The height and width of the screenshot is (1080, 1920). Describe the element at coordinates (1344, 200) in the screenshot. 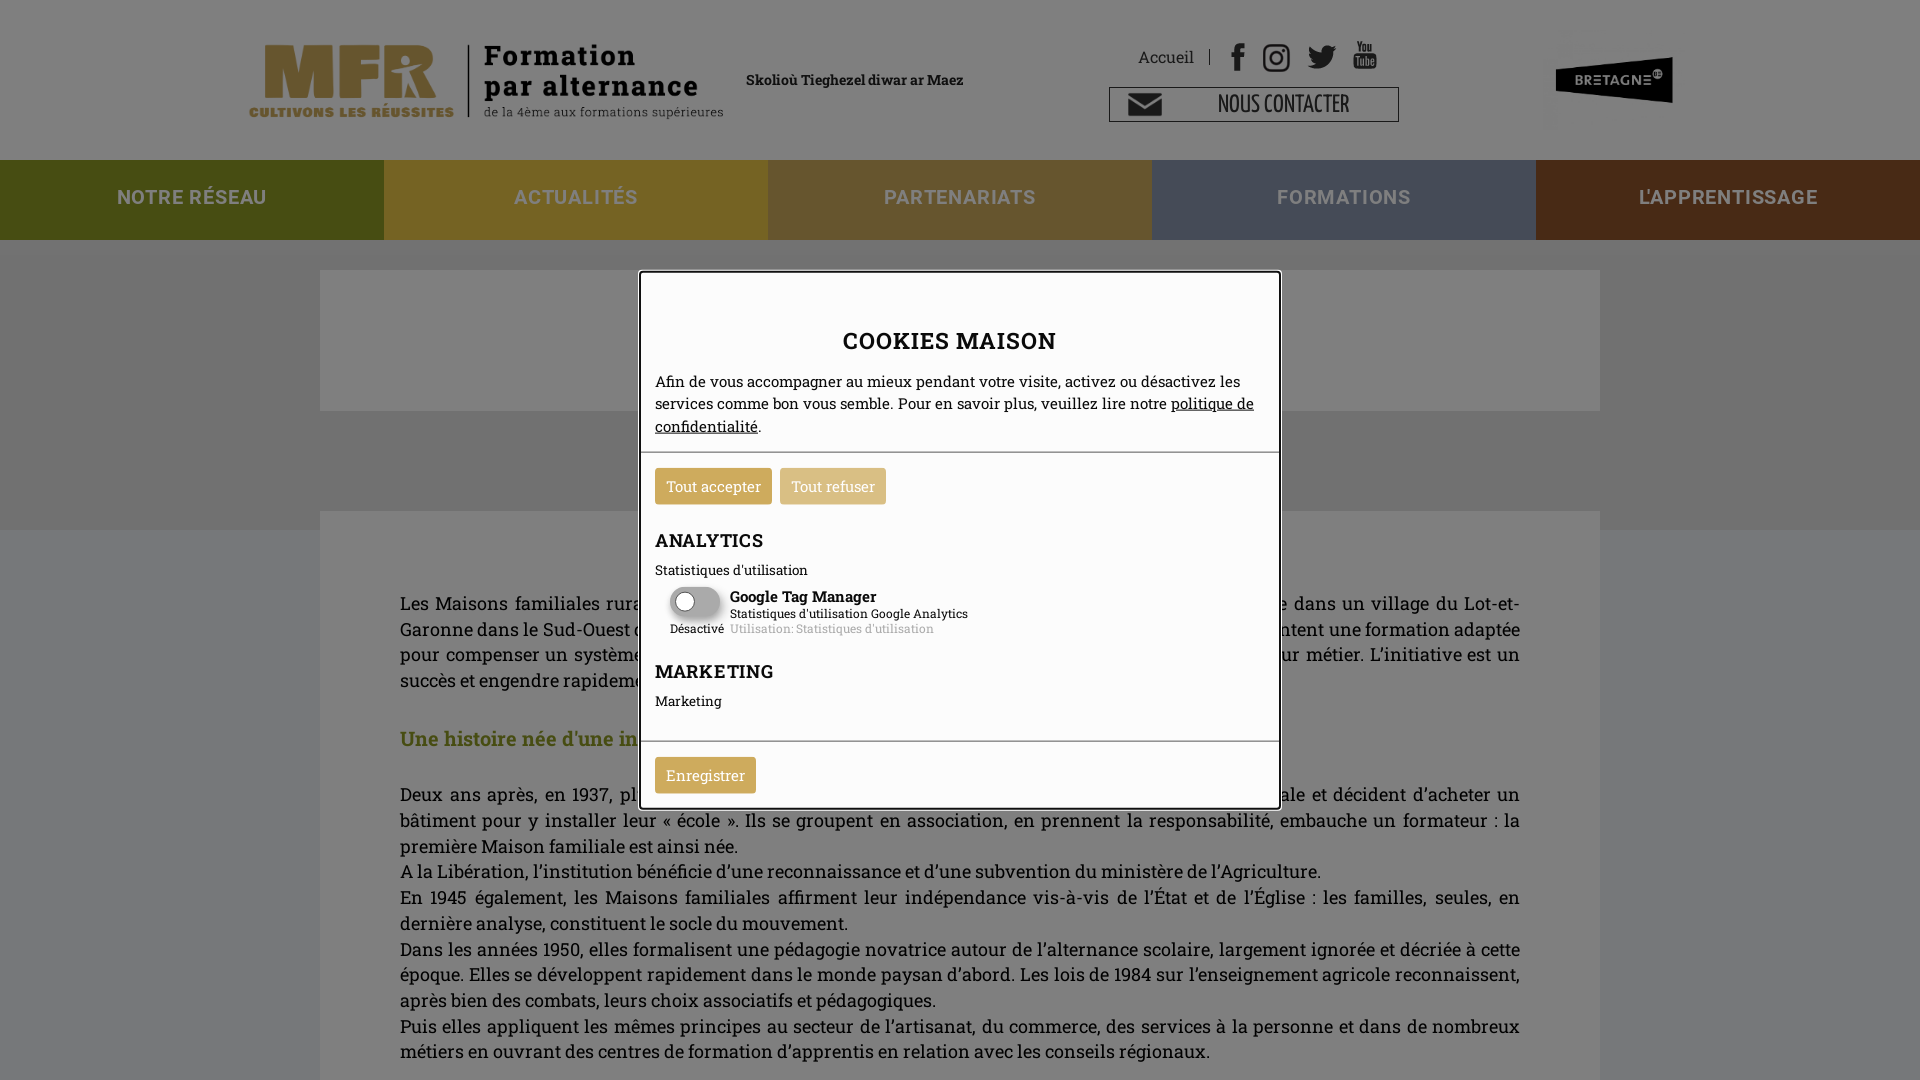

I see `FORMATIONS` at that location.